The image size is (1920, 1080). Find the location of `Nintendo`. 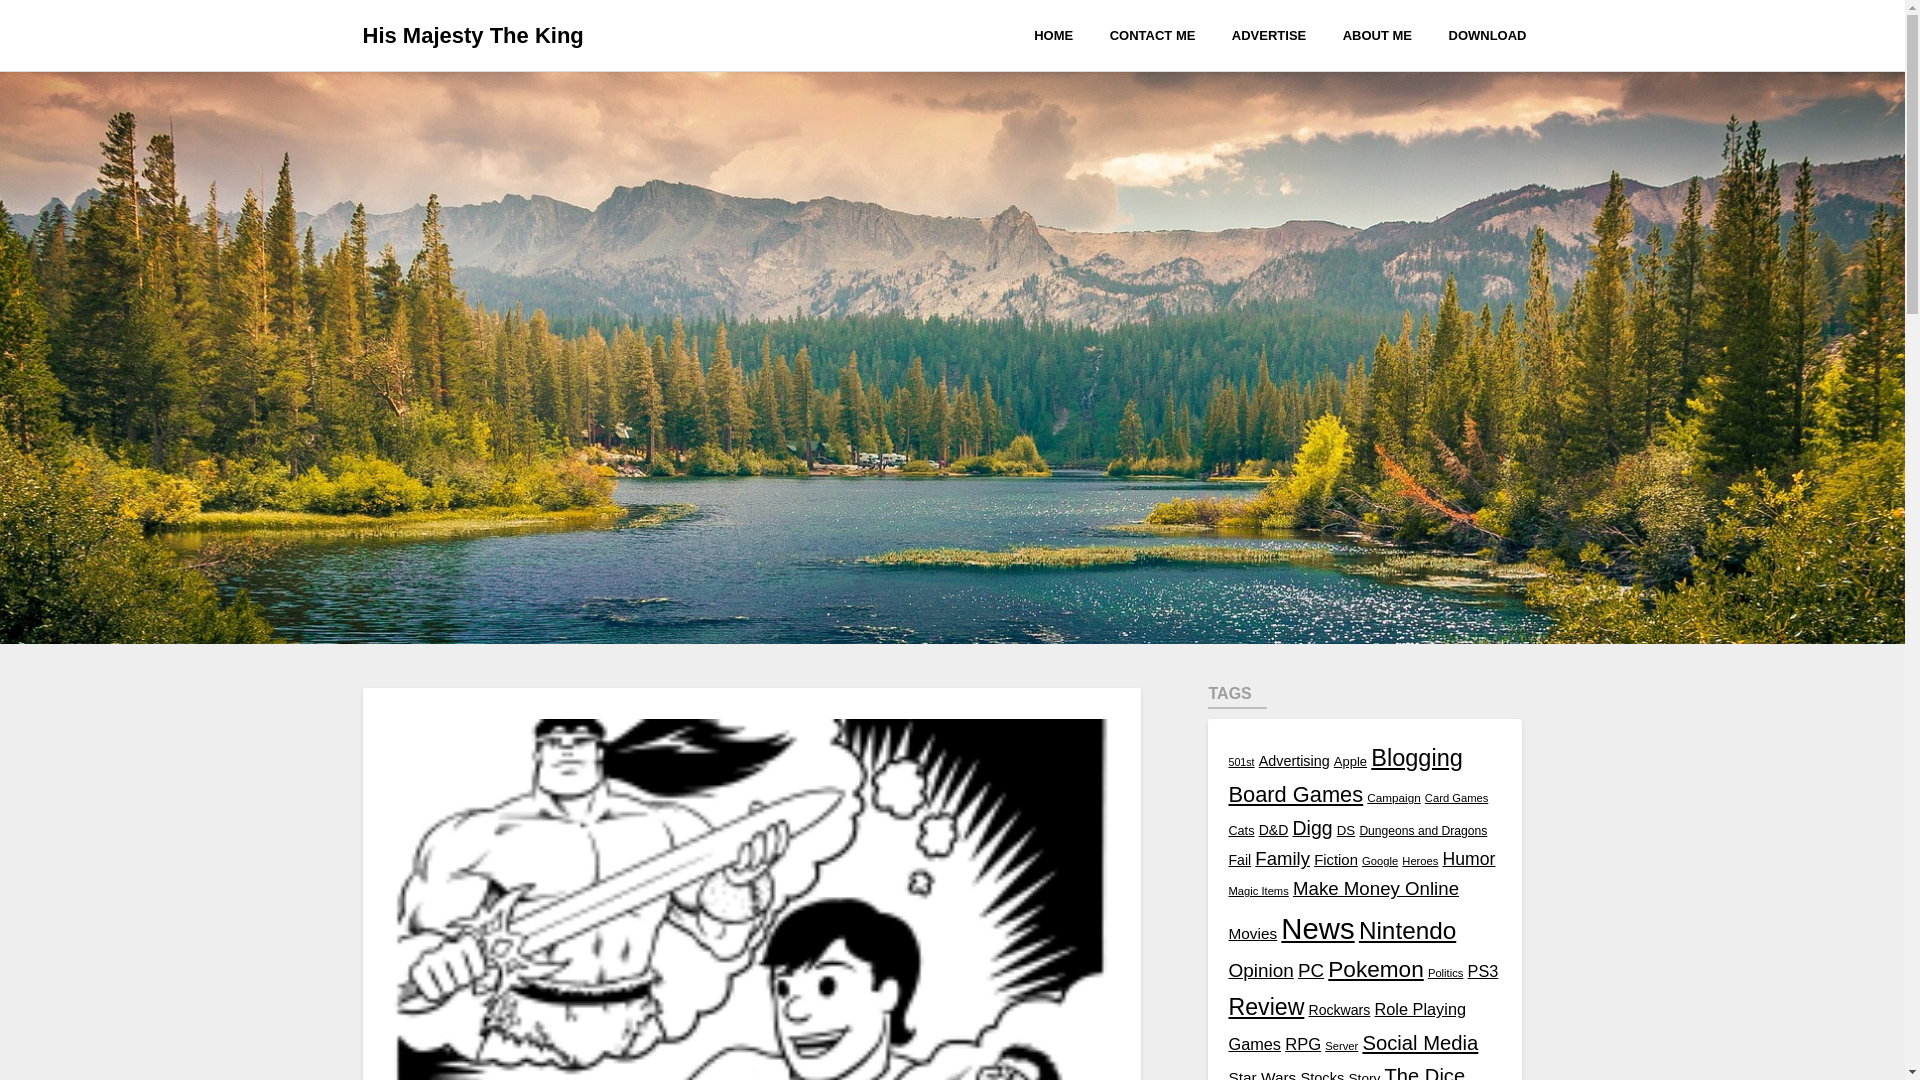

Nintendo is located at coordinates (1407, 930).